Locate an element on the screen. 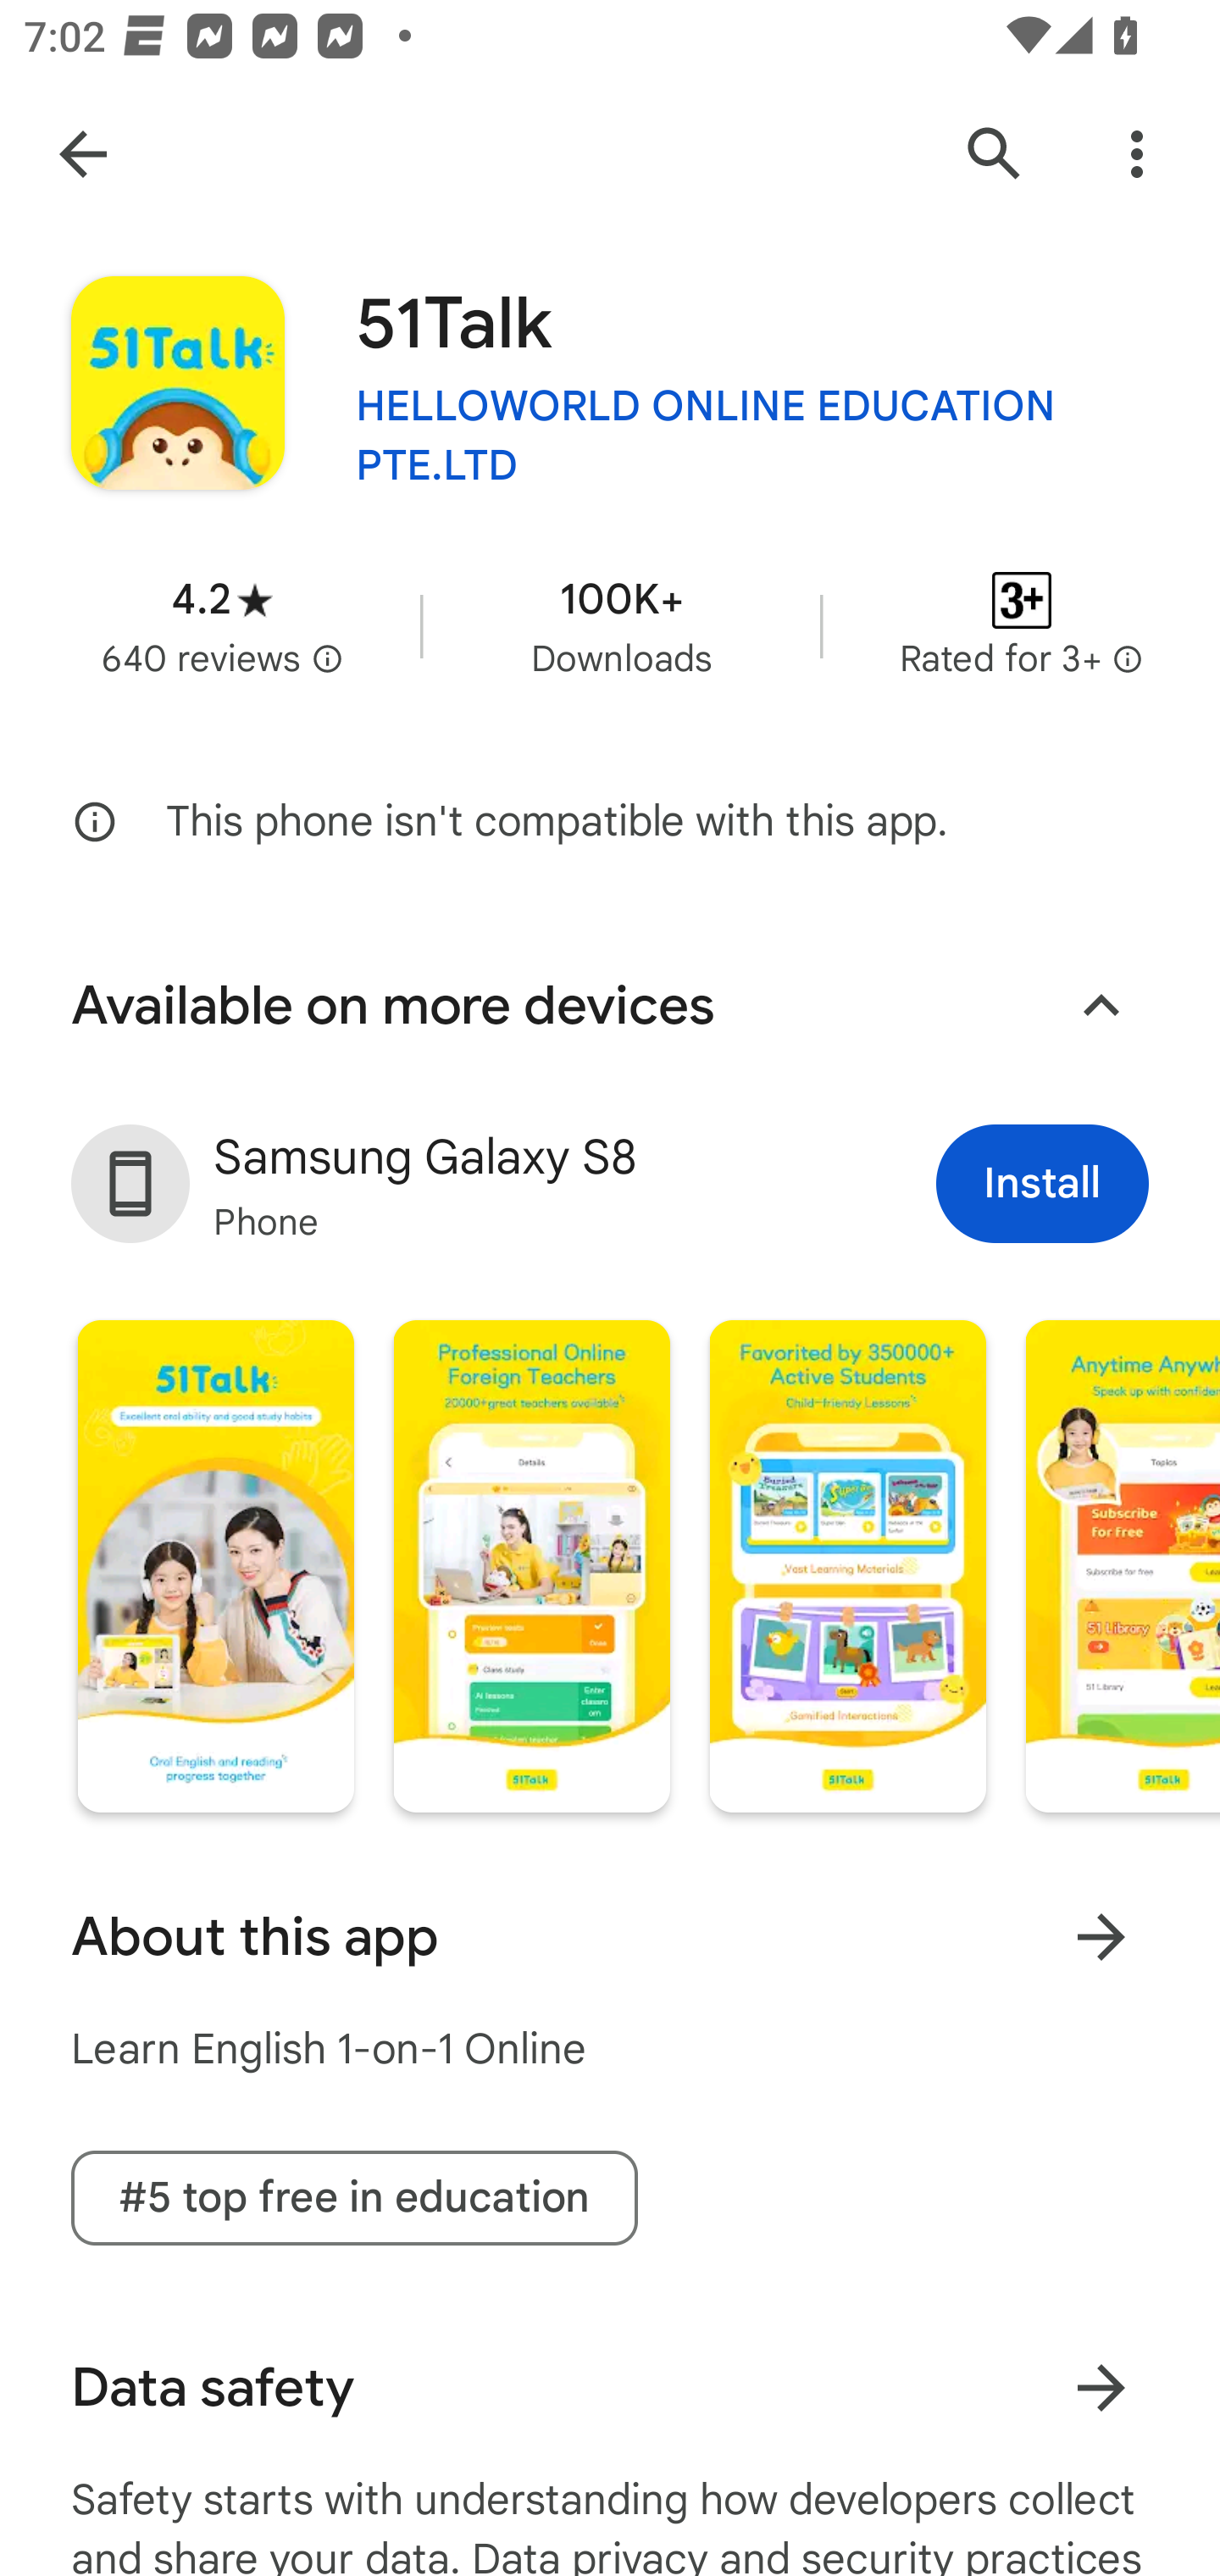 Image resolution: width=1220 pixels, height=2576 pixels. Screenshot "1" of "5" is located at coordinates (215, 1566).